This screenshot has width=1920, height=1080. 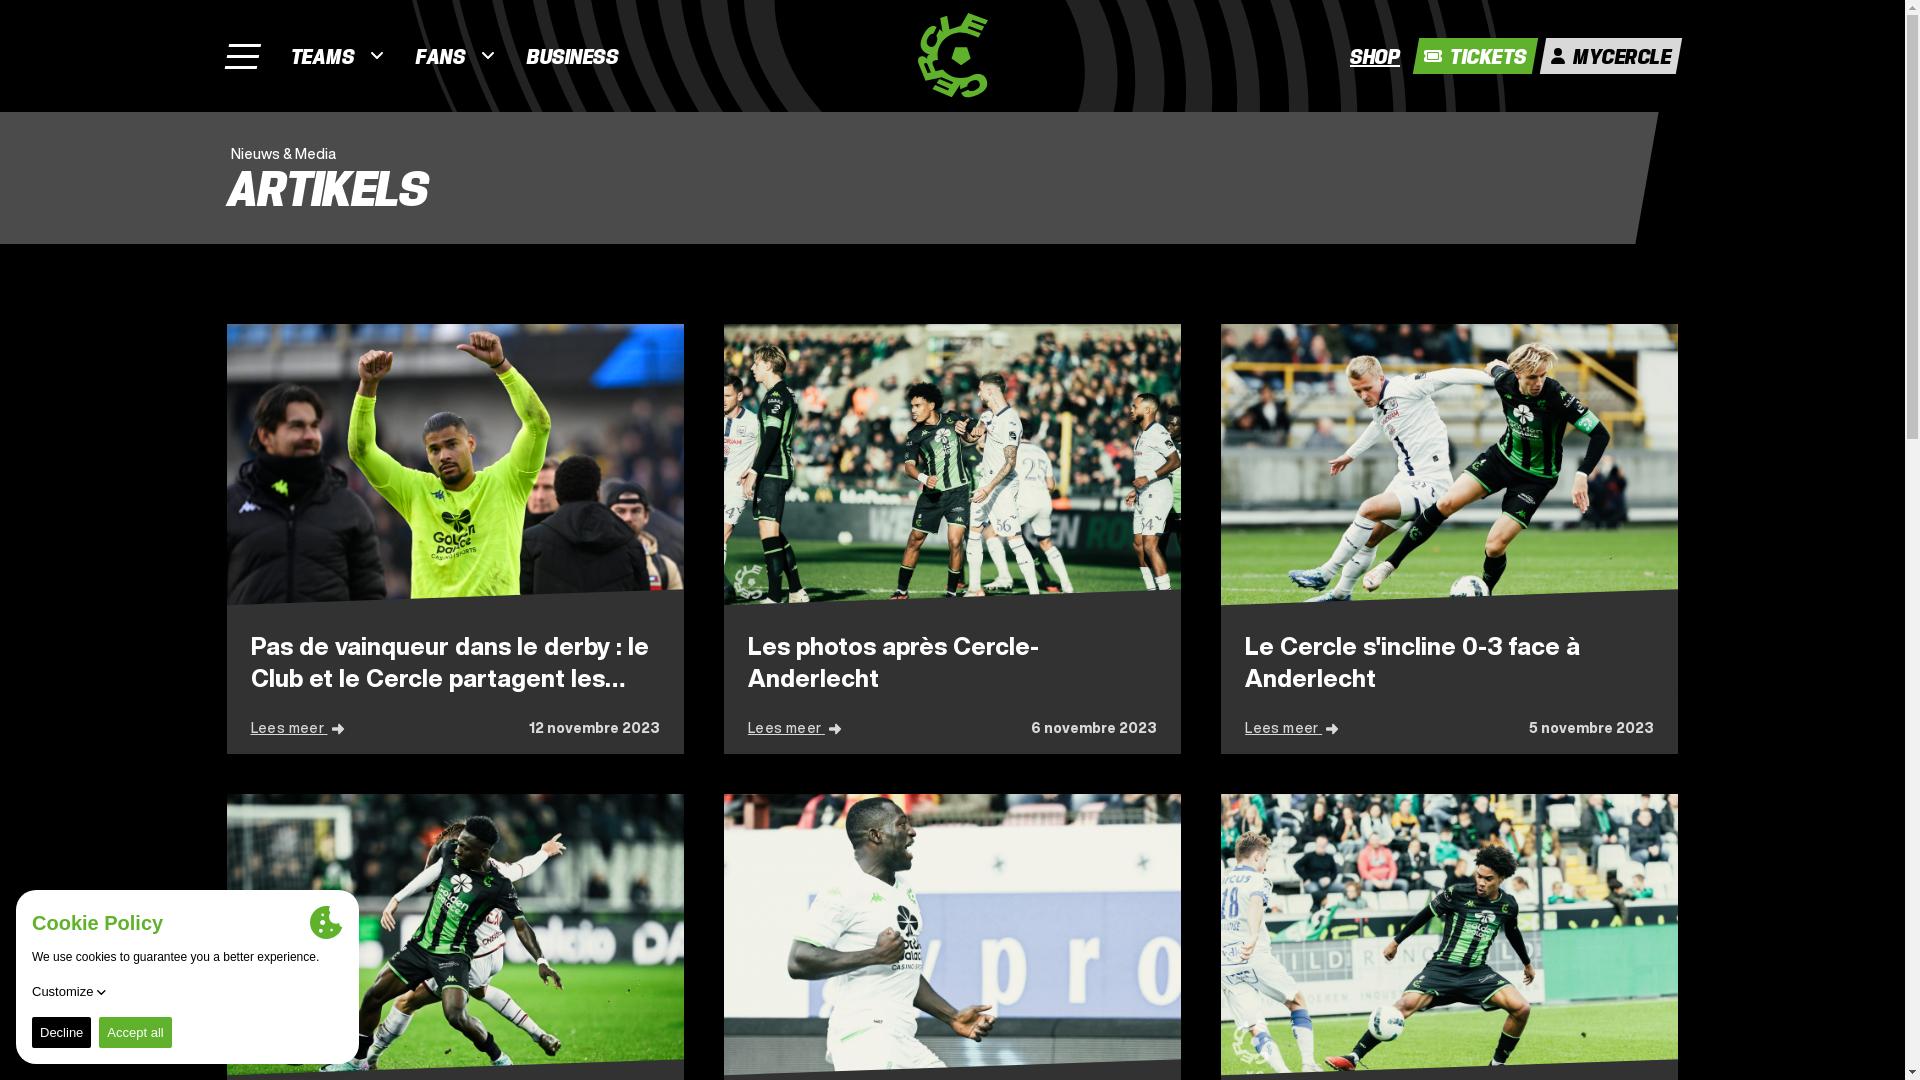 I want to click on TICKETS, so click(x=1472, y=56).